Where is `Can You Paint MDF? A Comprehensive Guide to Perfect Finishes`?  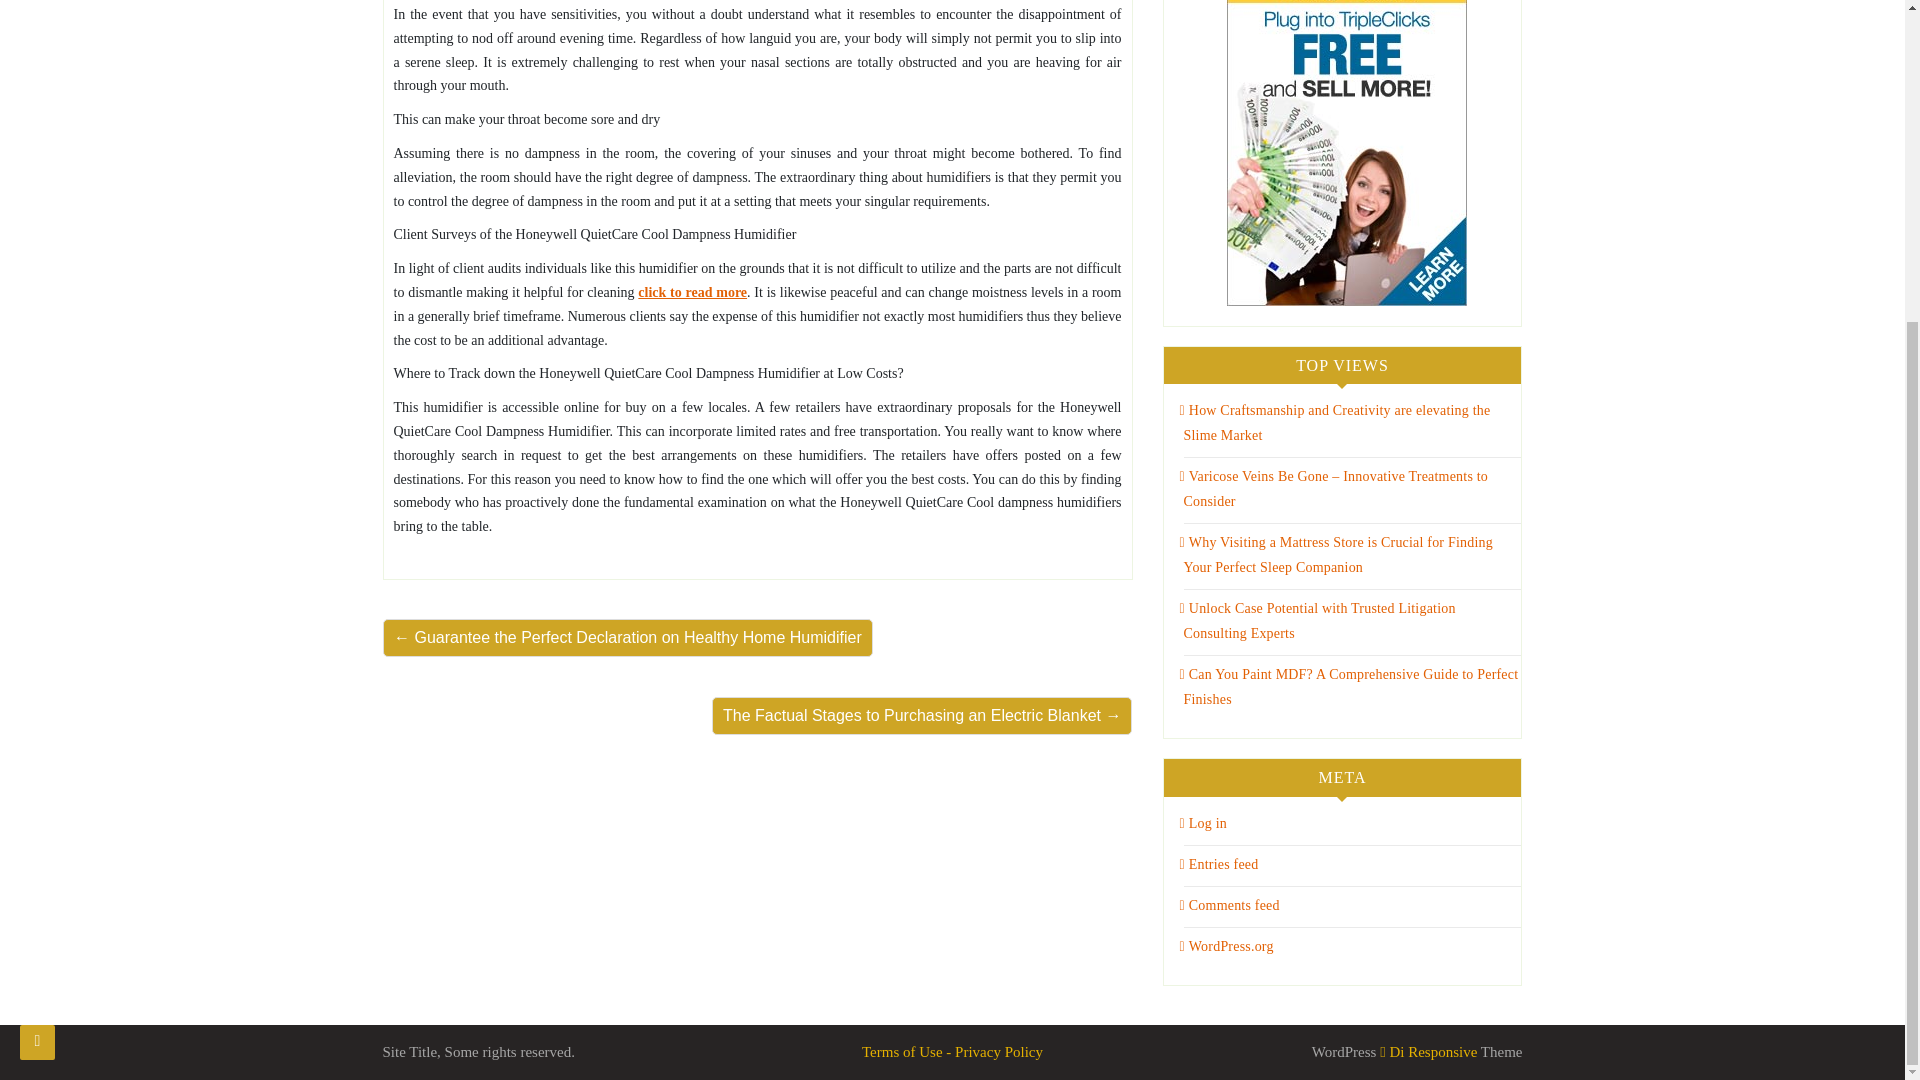 Can You Paint MDF? A Comprehensive Guide to Perfect Finishes is located at coordinates (1349, 687).